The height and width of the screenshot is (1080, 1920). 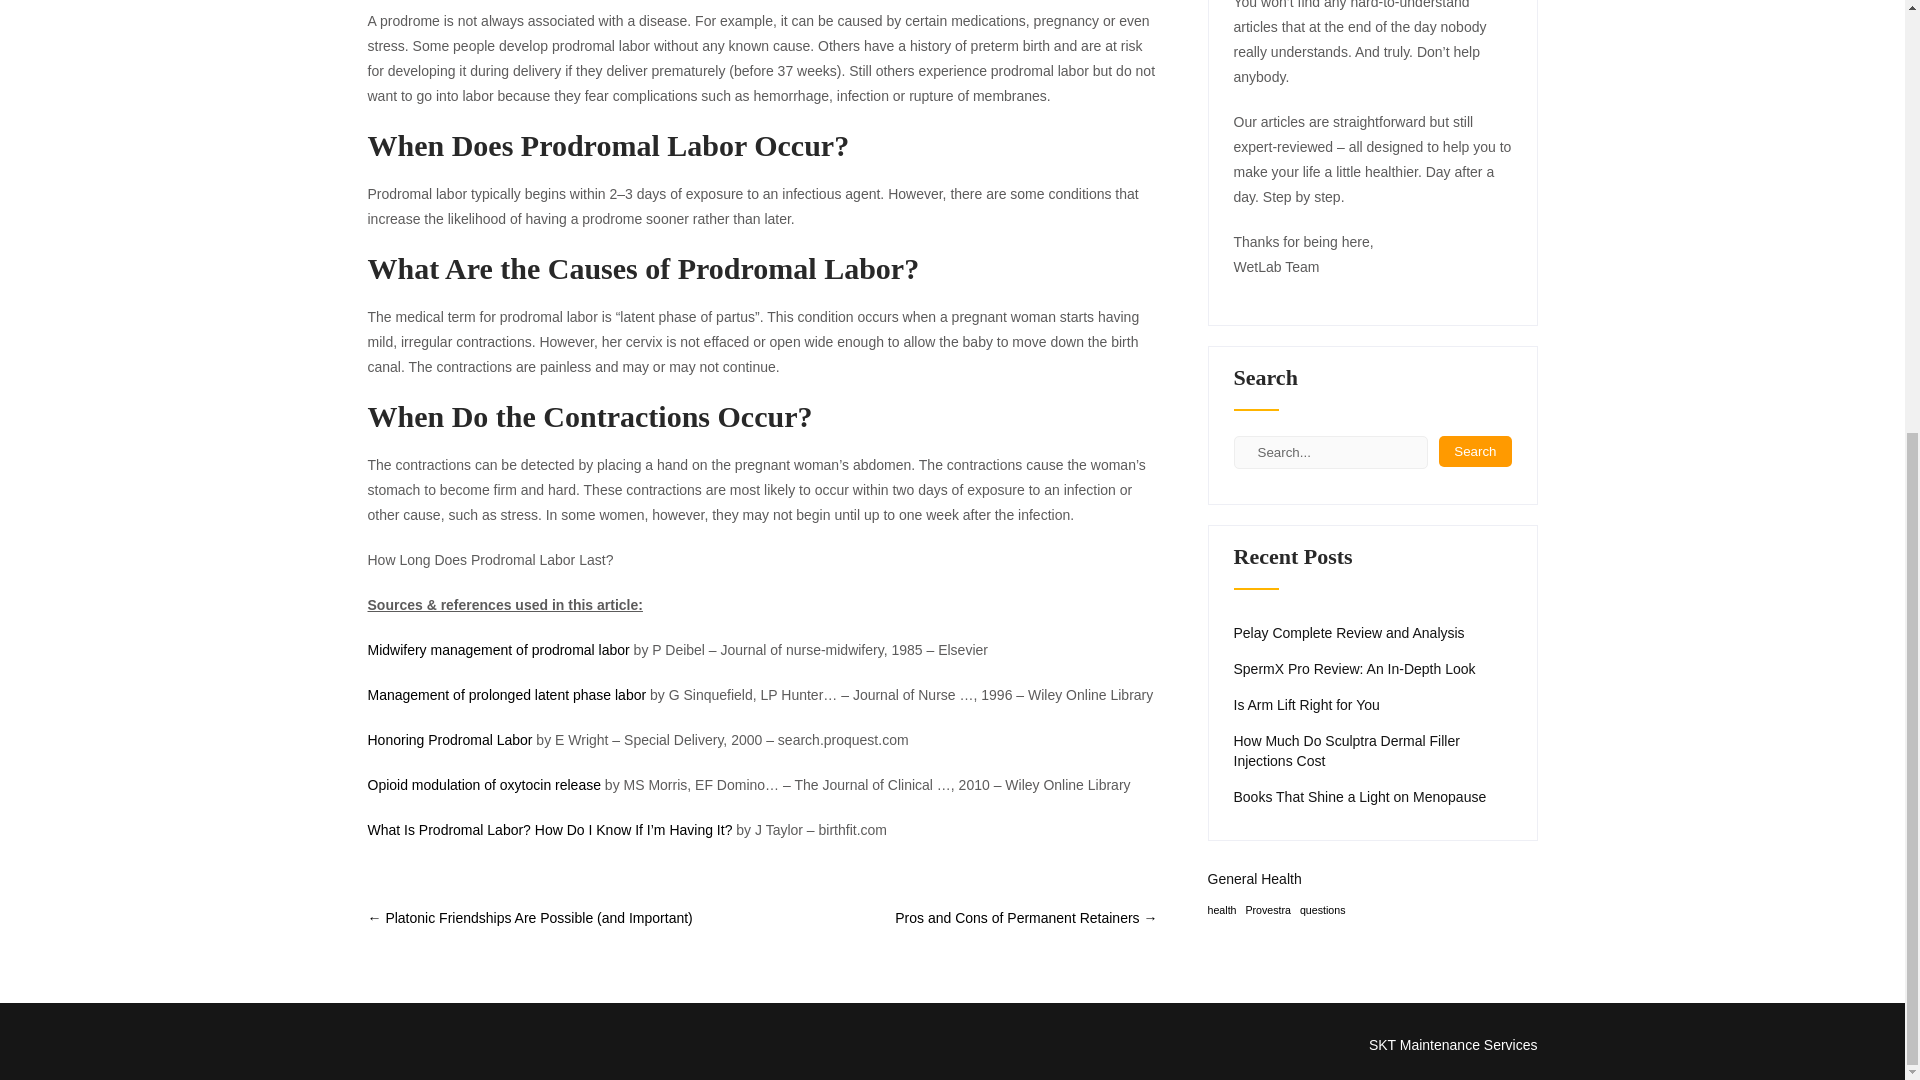 What do you see at coordinates (508, 694) in the screenshot?
I see `Management of prolonged latent phase labor` at bounding box center [508, 694].